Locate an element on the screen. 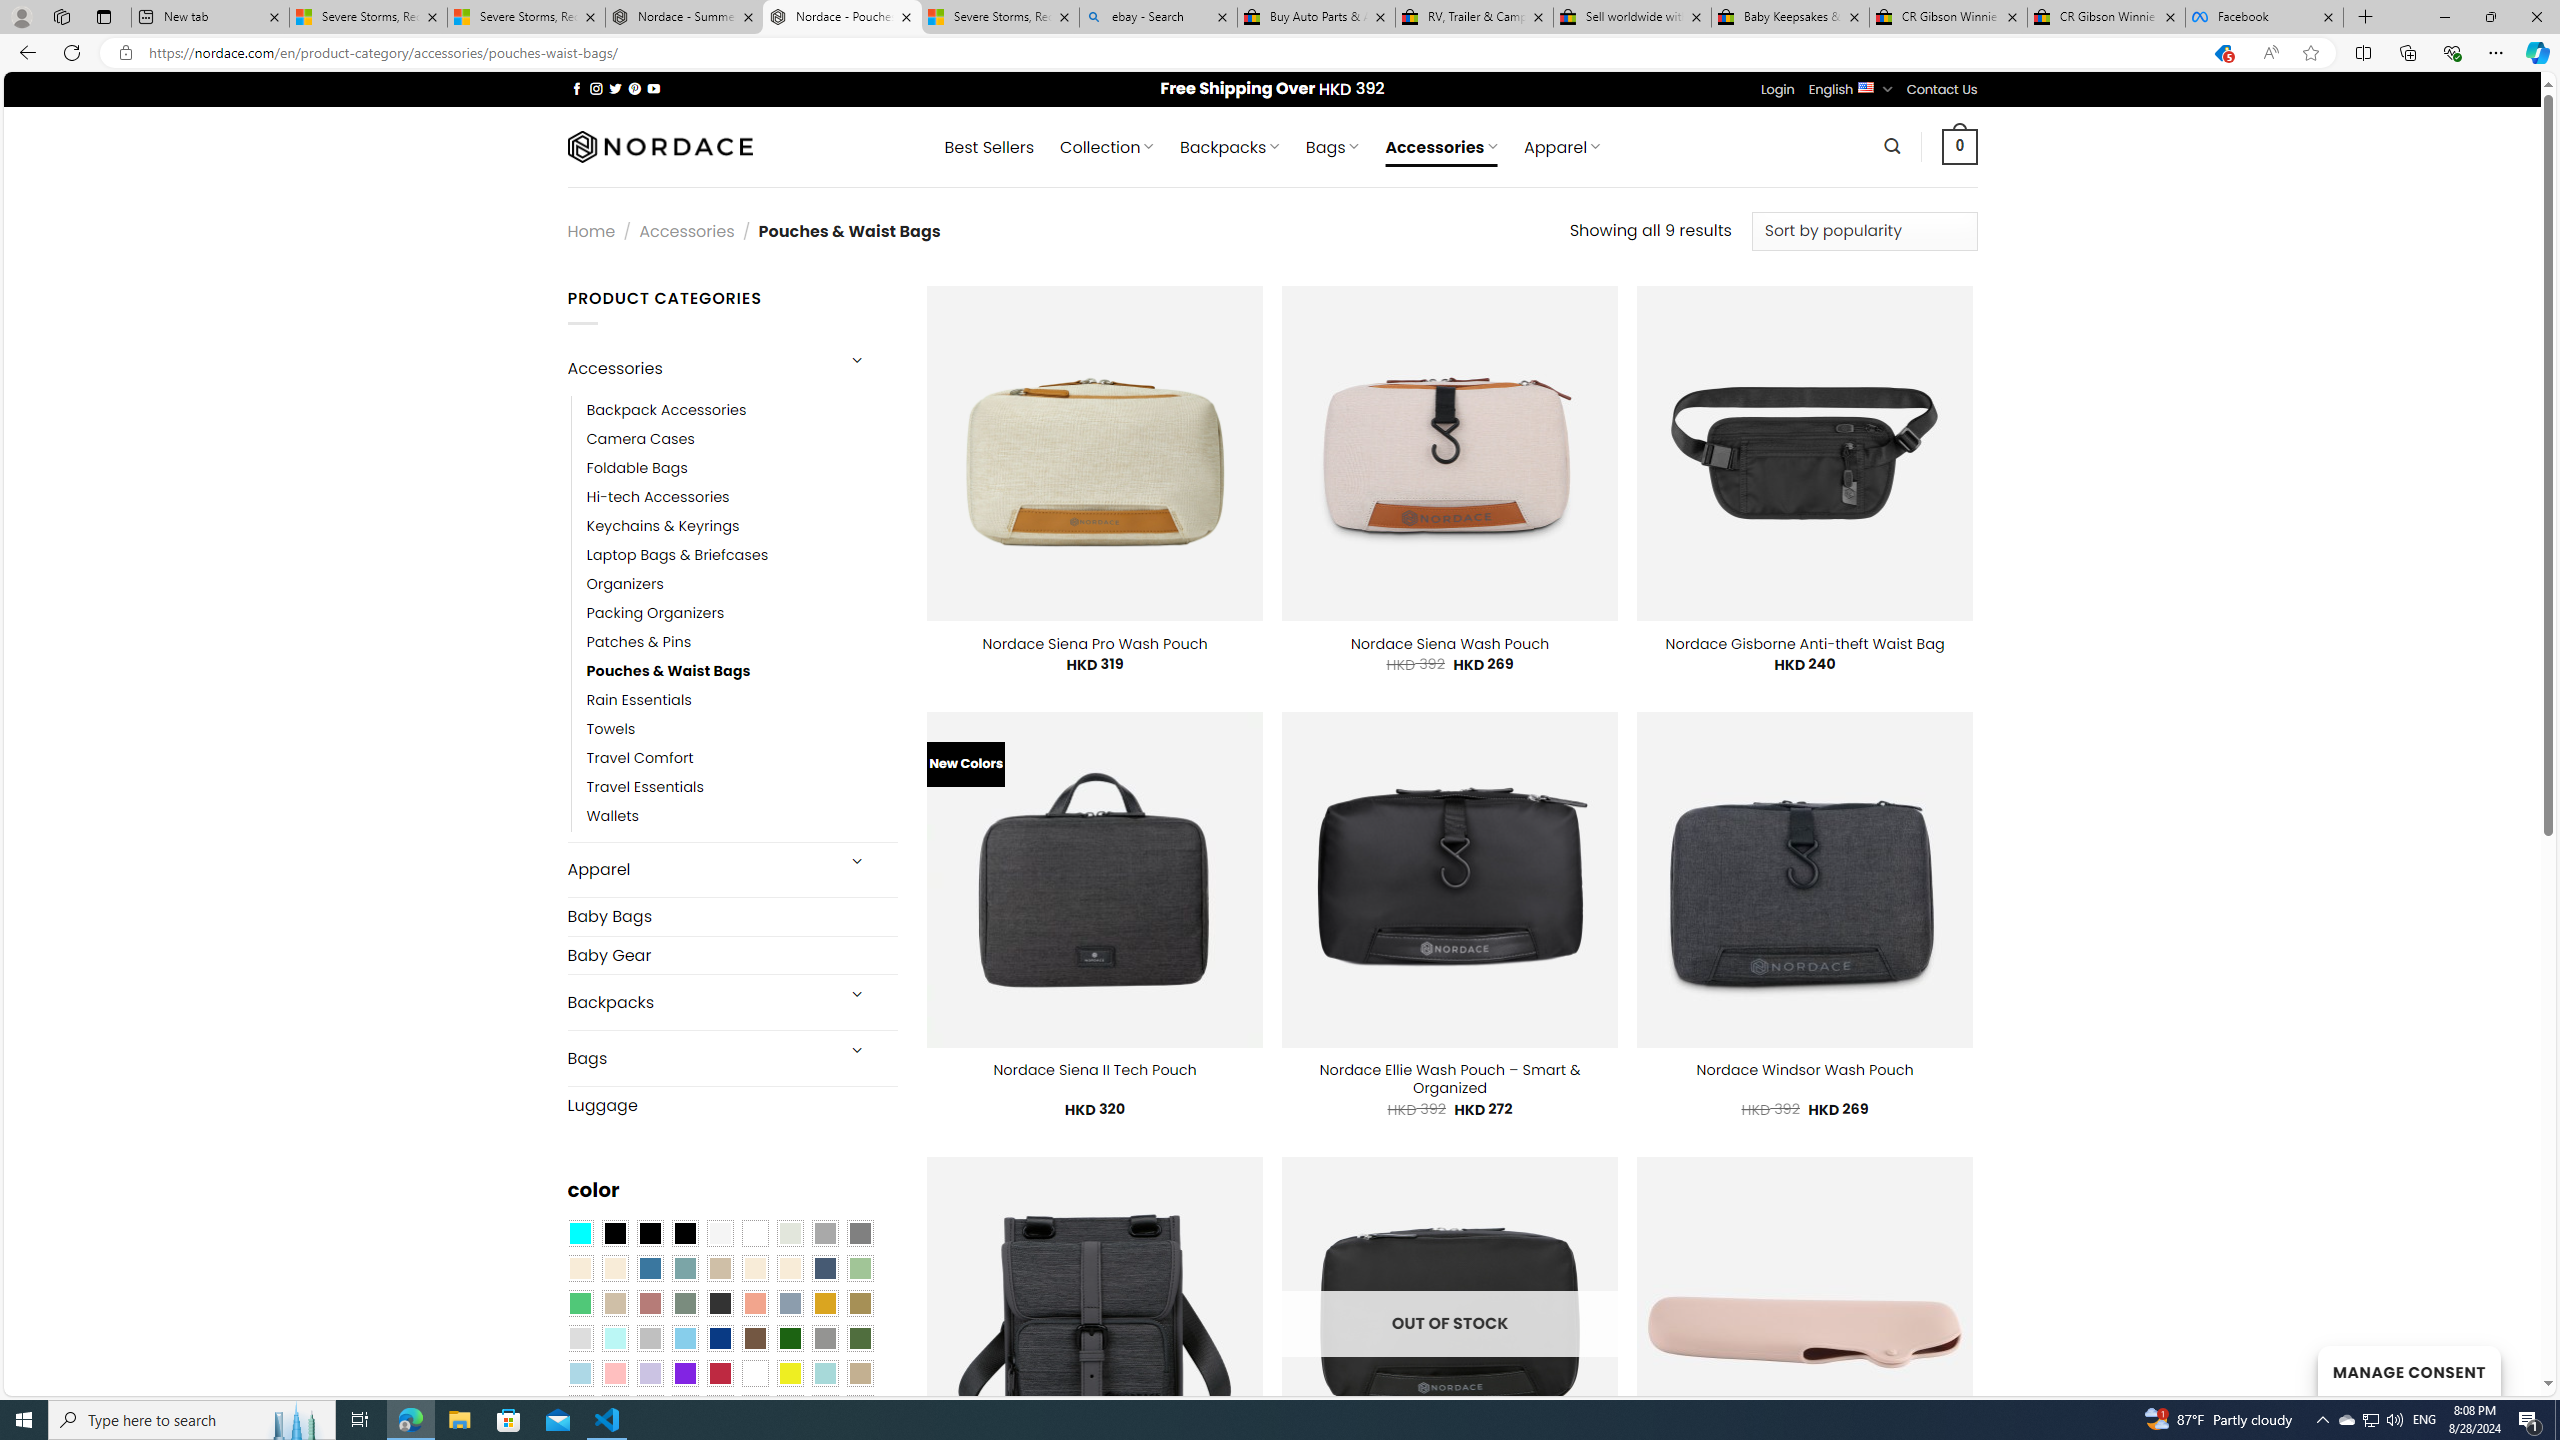 The height and width of the screenshot is (1440, 2560). Beige-Brown is located at coordinates (614, 1268).